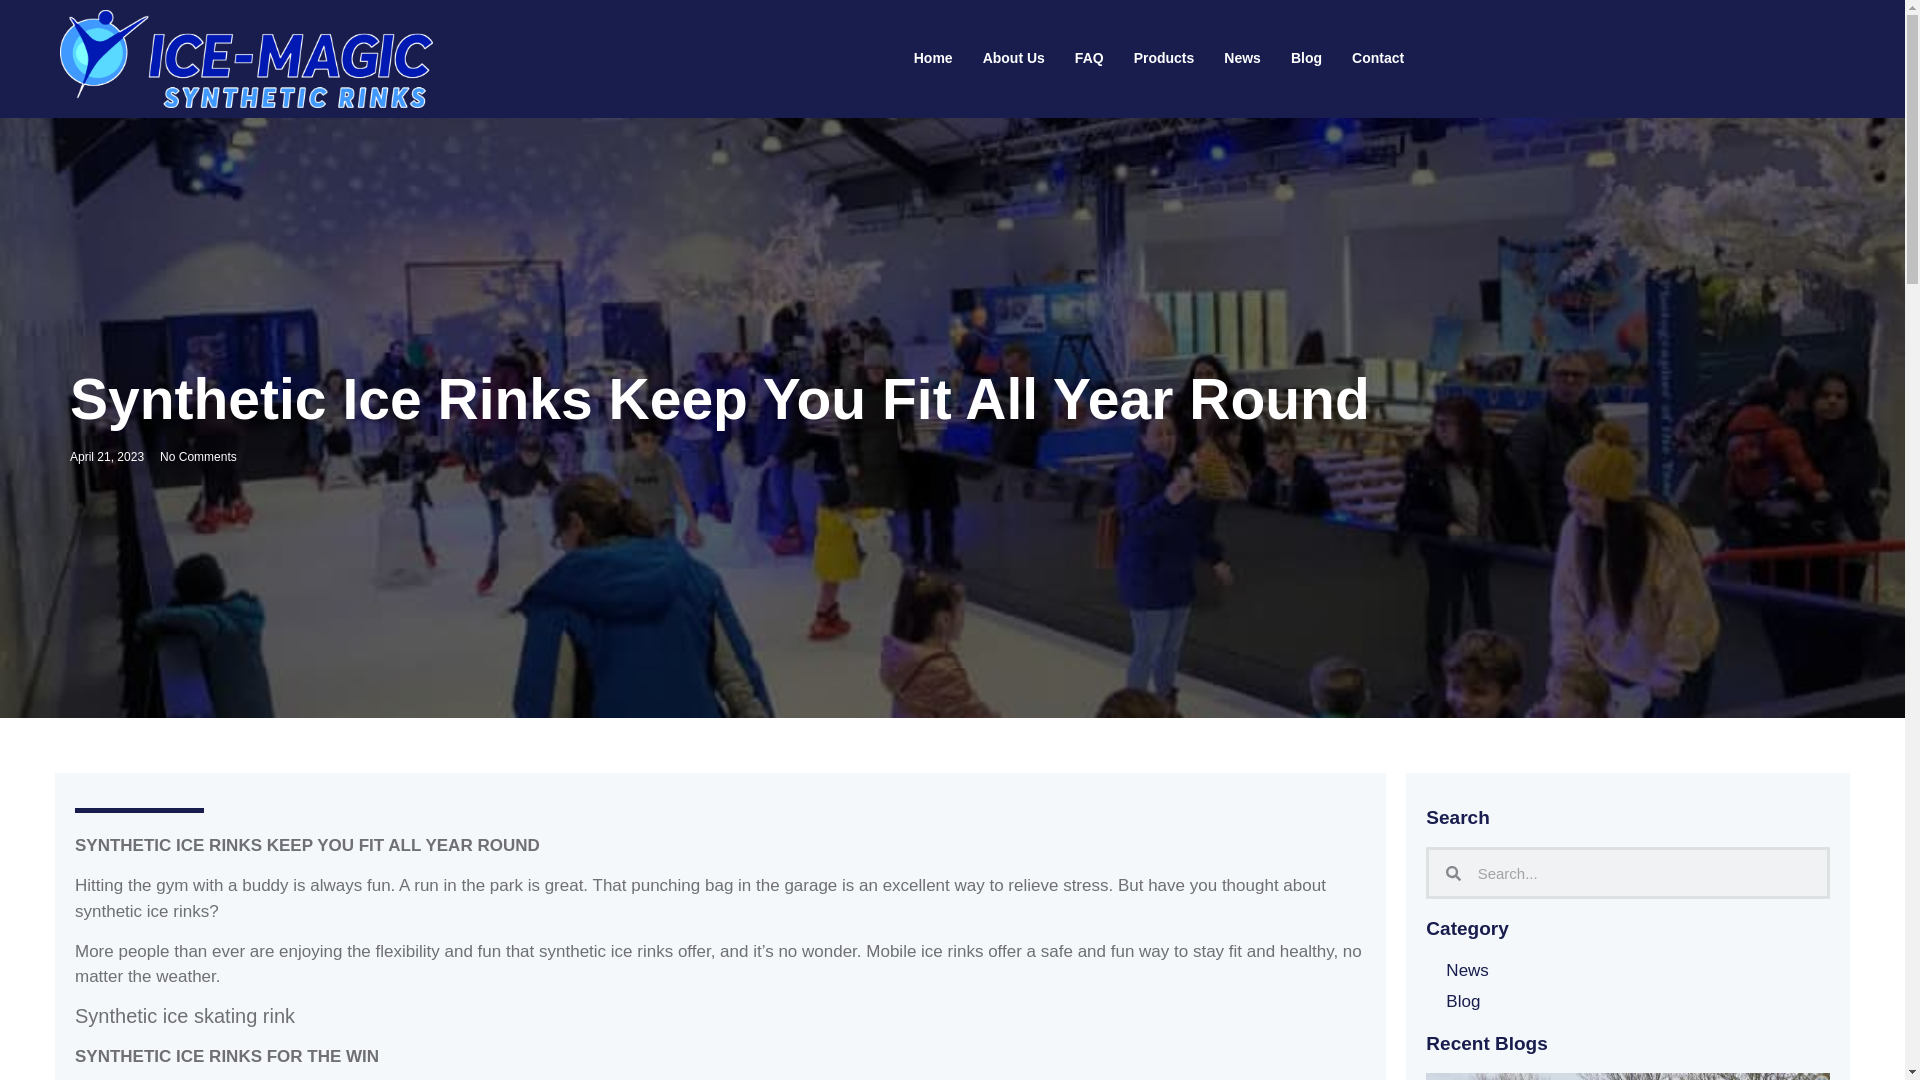 This screenshot has height=1080, width=1920. I want to click on No Comments, so click(198, 456).